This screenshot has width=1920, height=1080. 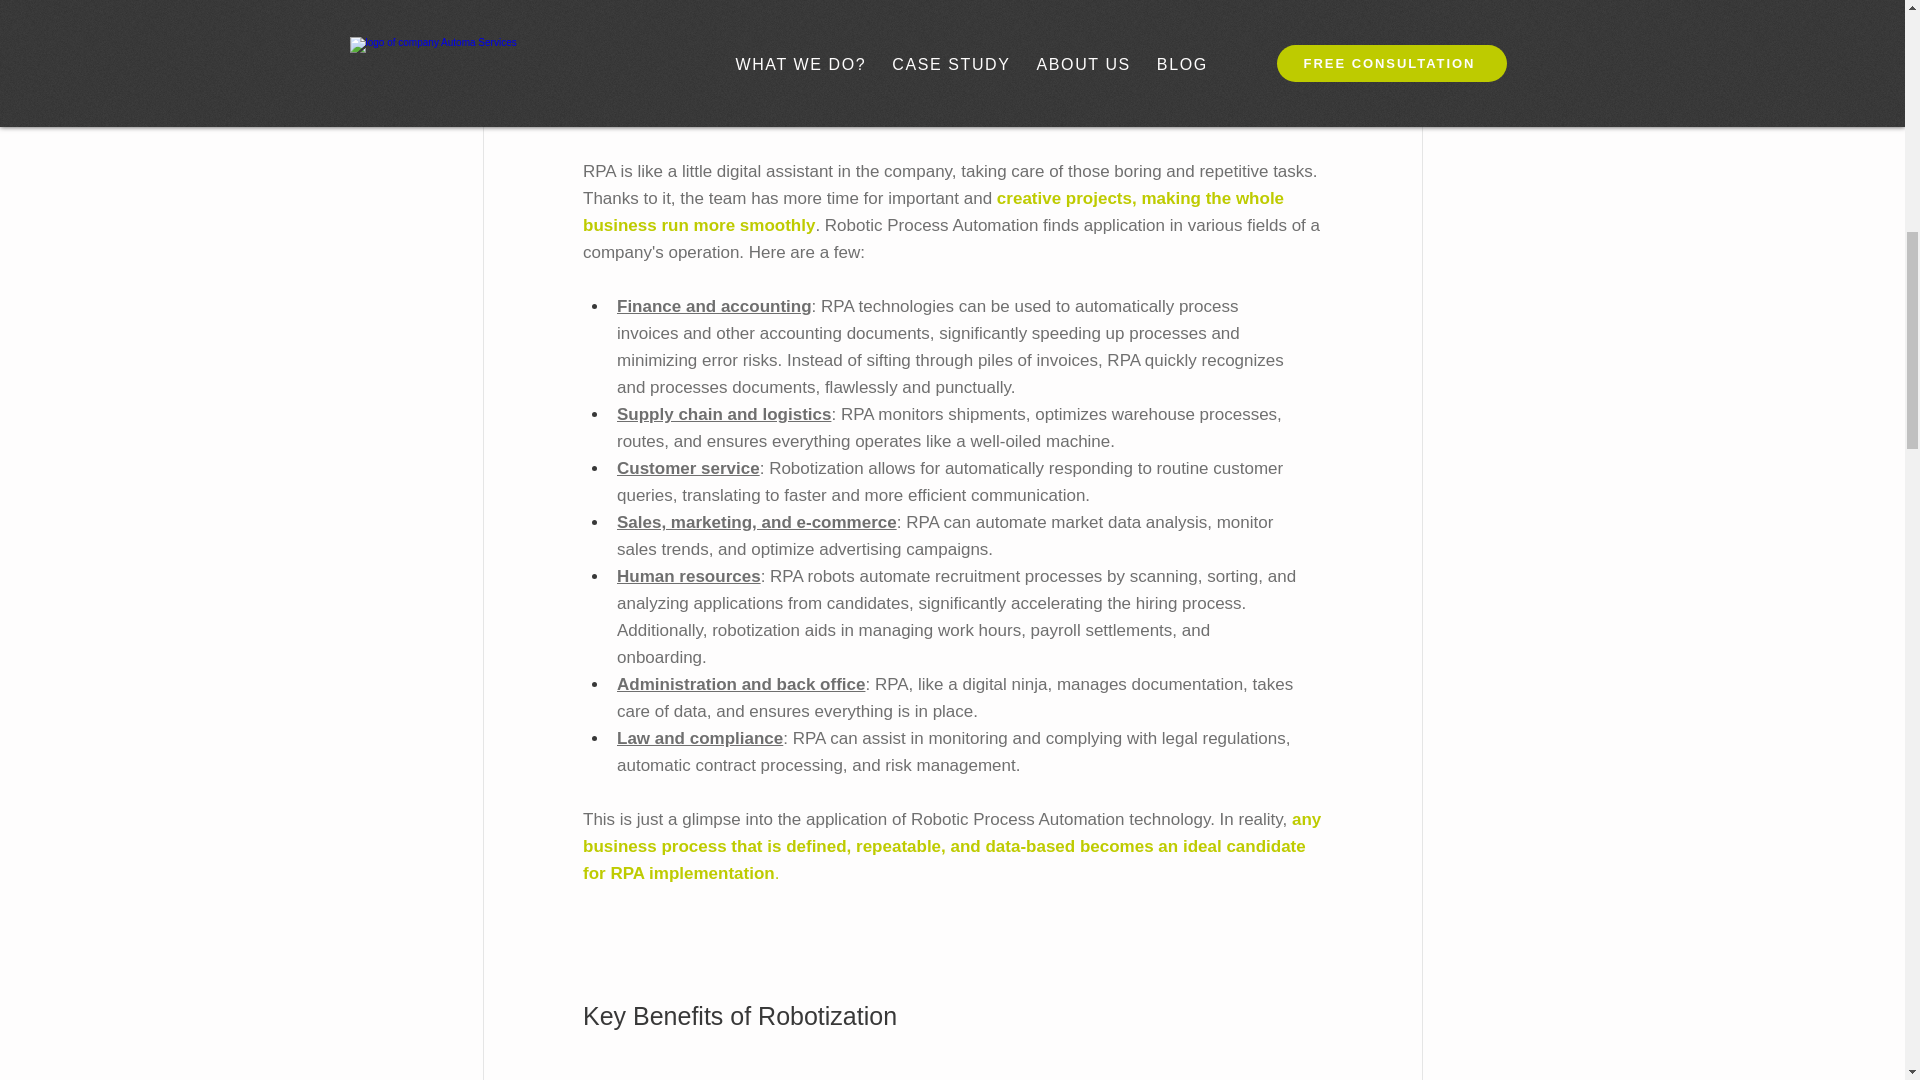 What do you see at coordinates (740, 684) in the screenshot?
I see `Administration and back office` at bounding box center [740, 684].